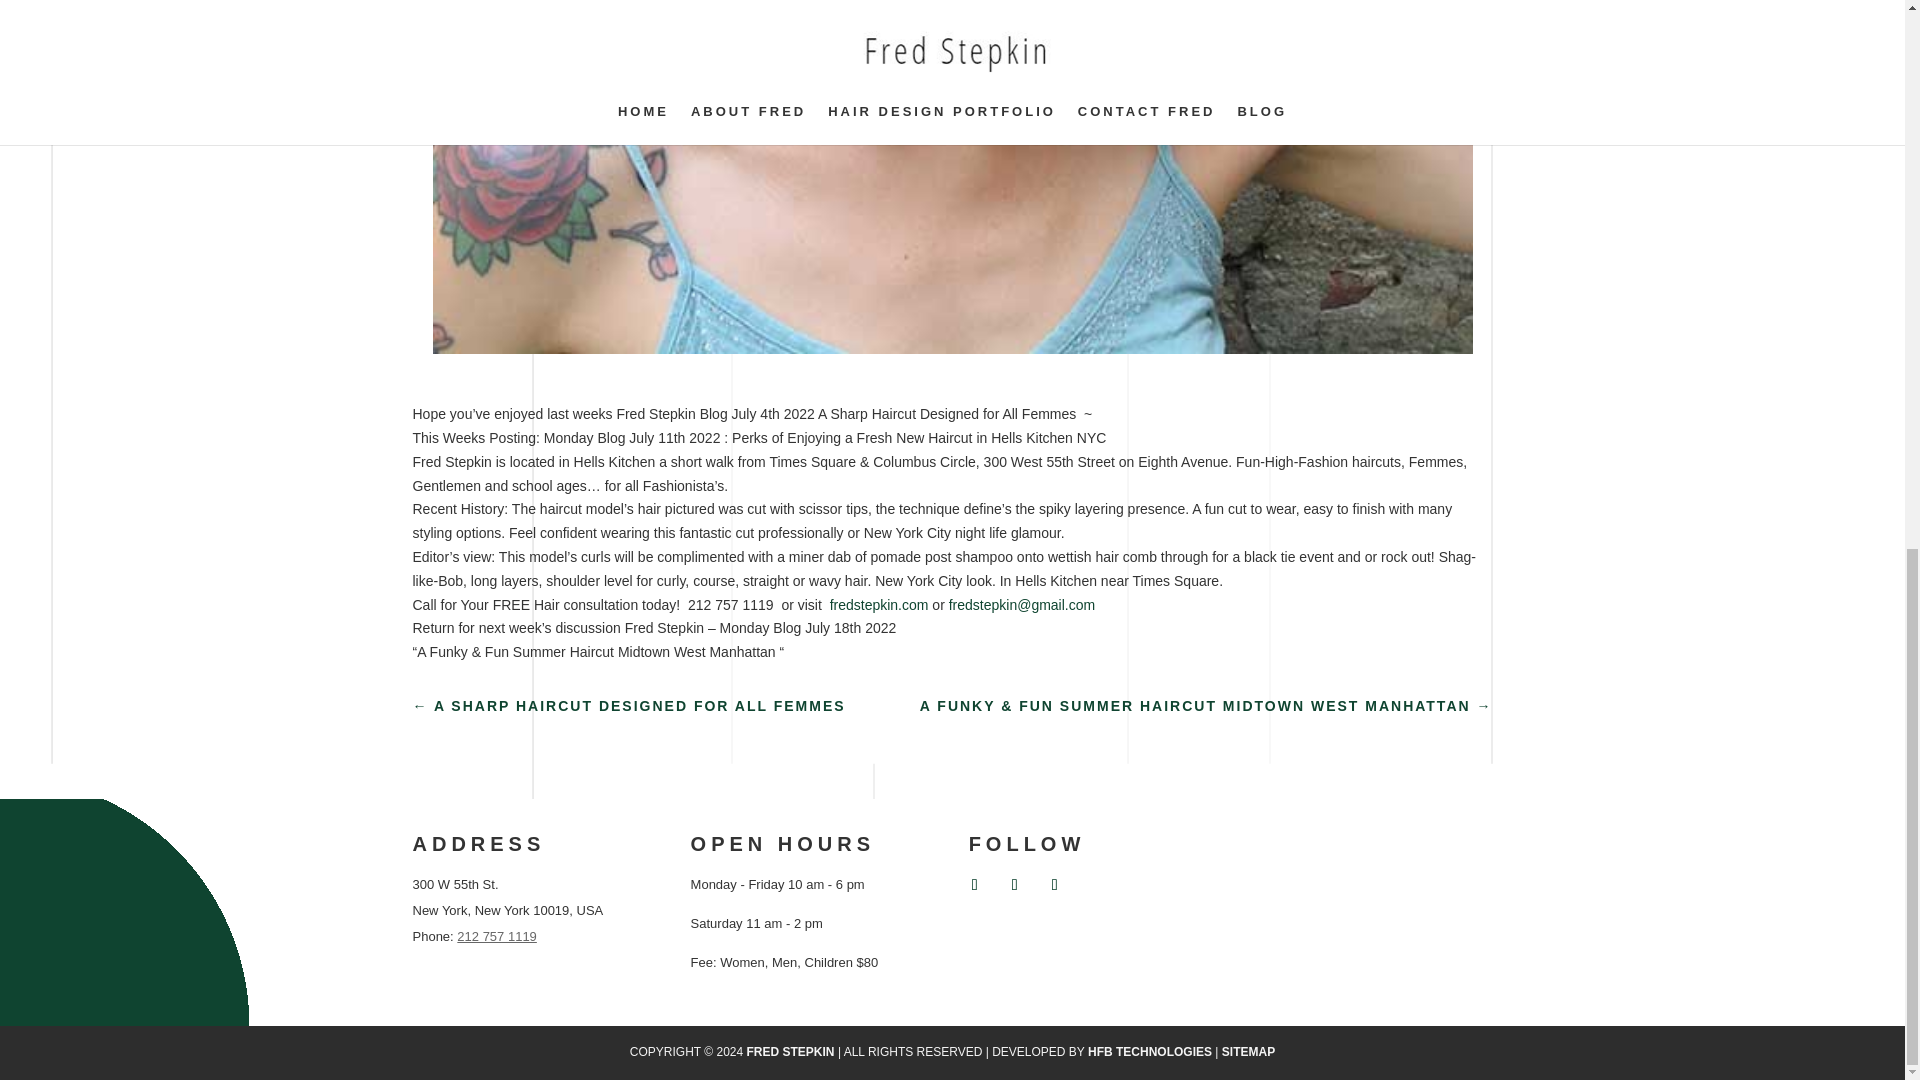 The width and height of the screenshot is (1920, 1080). What do you see at coordinates (1054, 884) in the screenshot?
I see `Follow on Instagram` at bounding box center [1054, 884].